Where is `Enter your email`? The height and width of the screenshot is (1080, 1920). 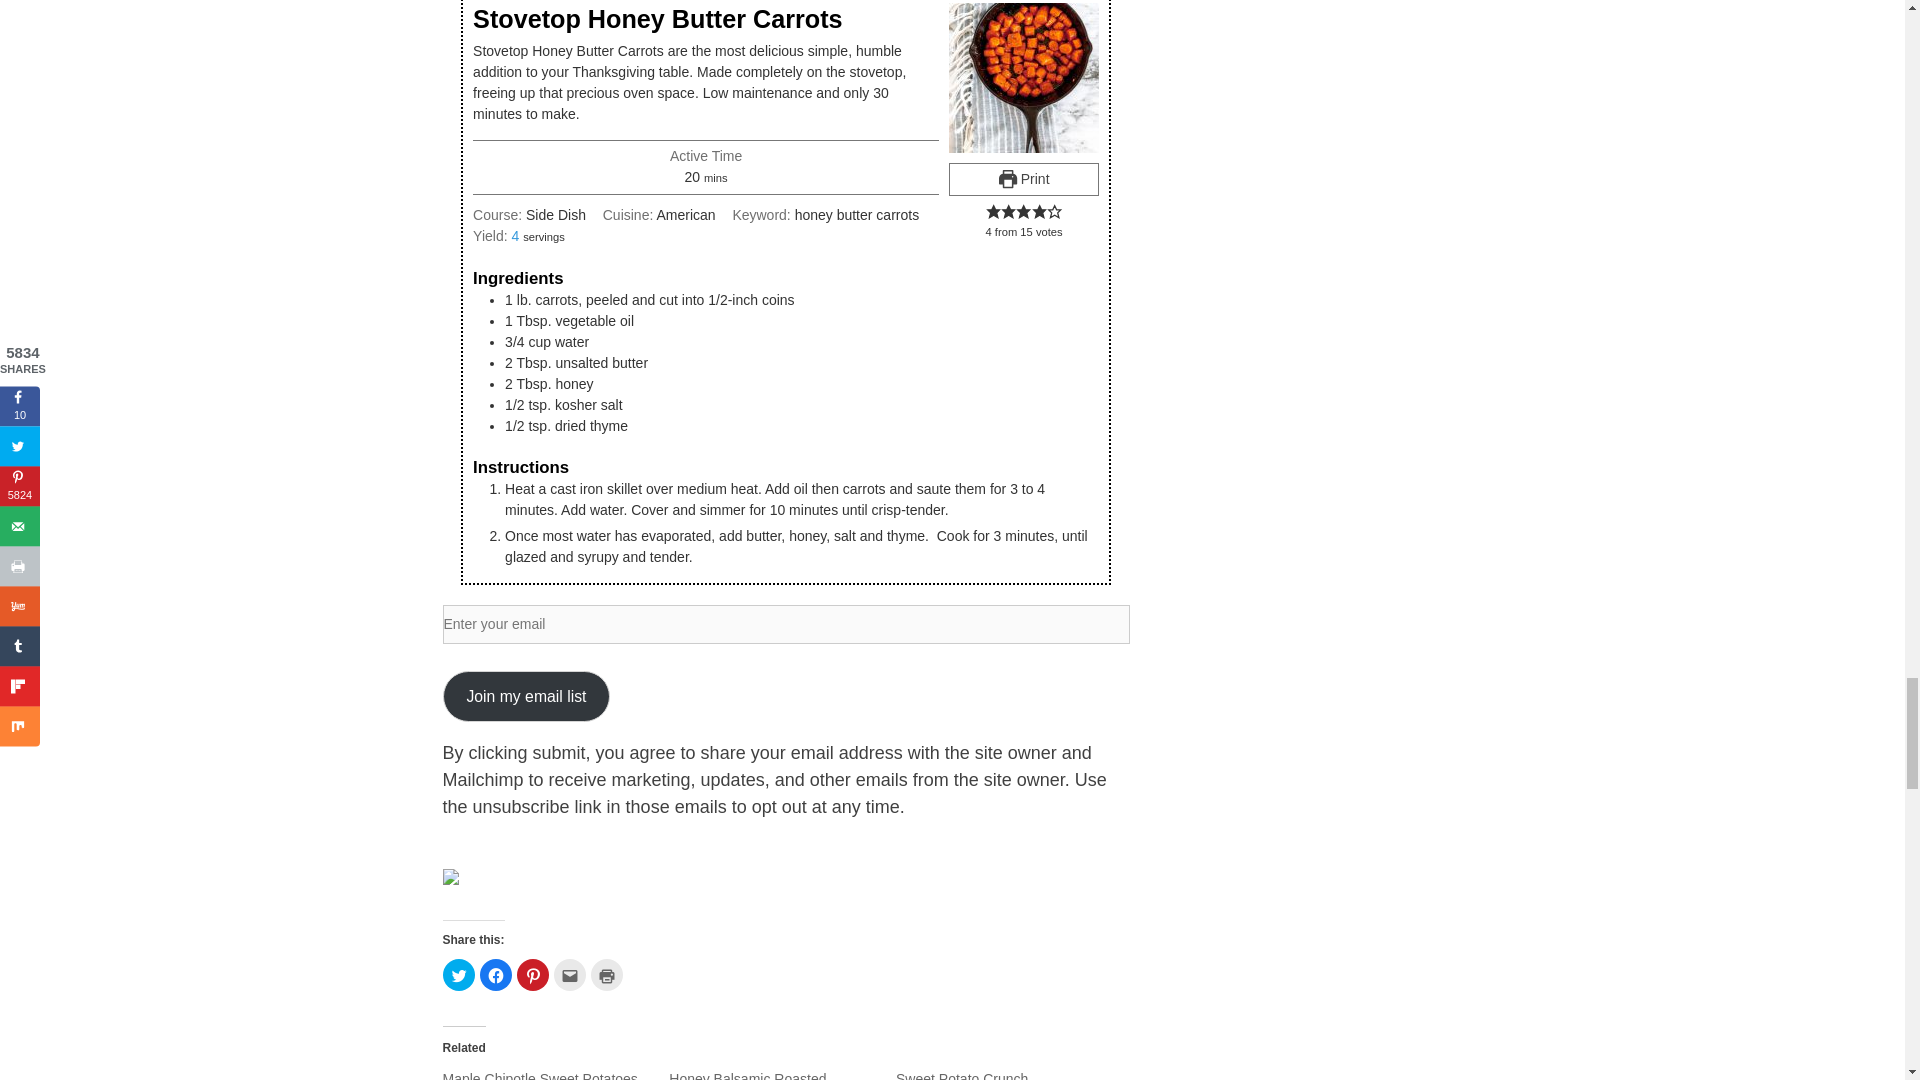
Enter your email is located at coordinates (784, 624).